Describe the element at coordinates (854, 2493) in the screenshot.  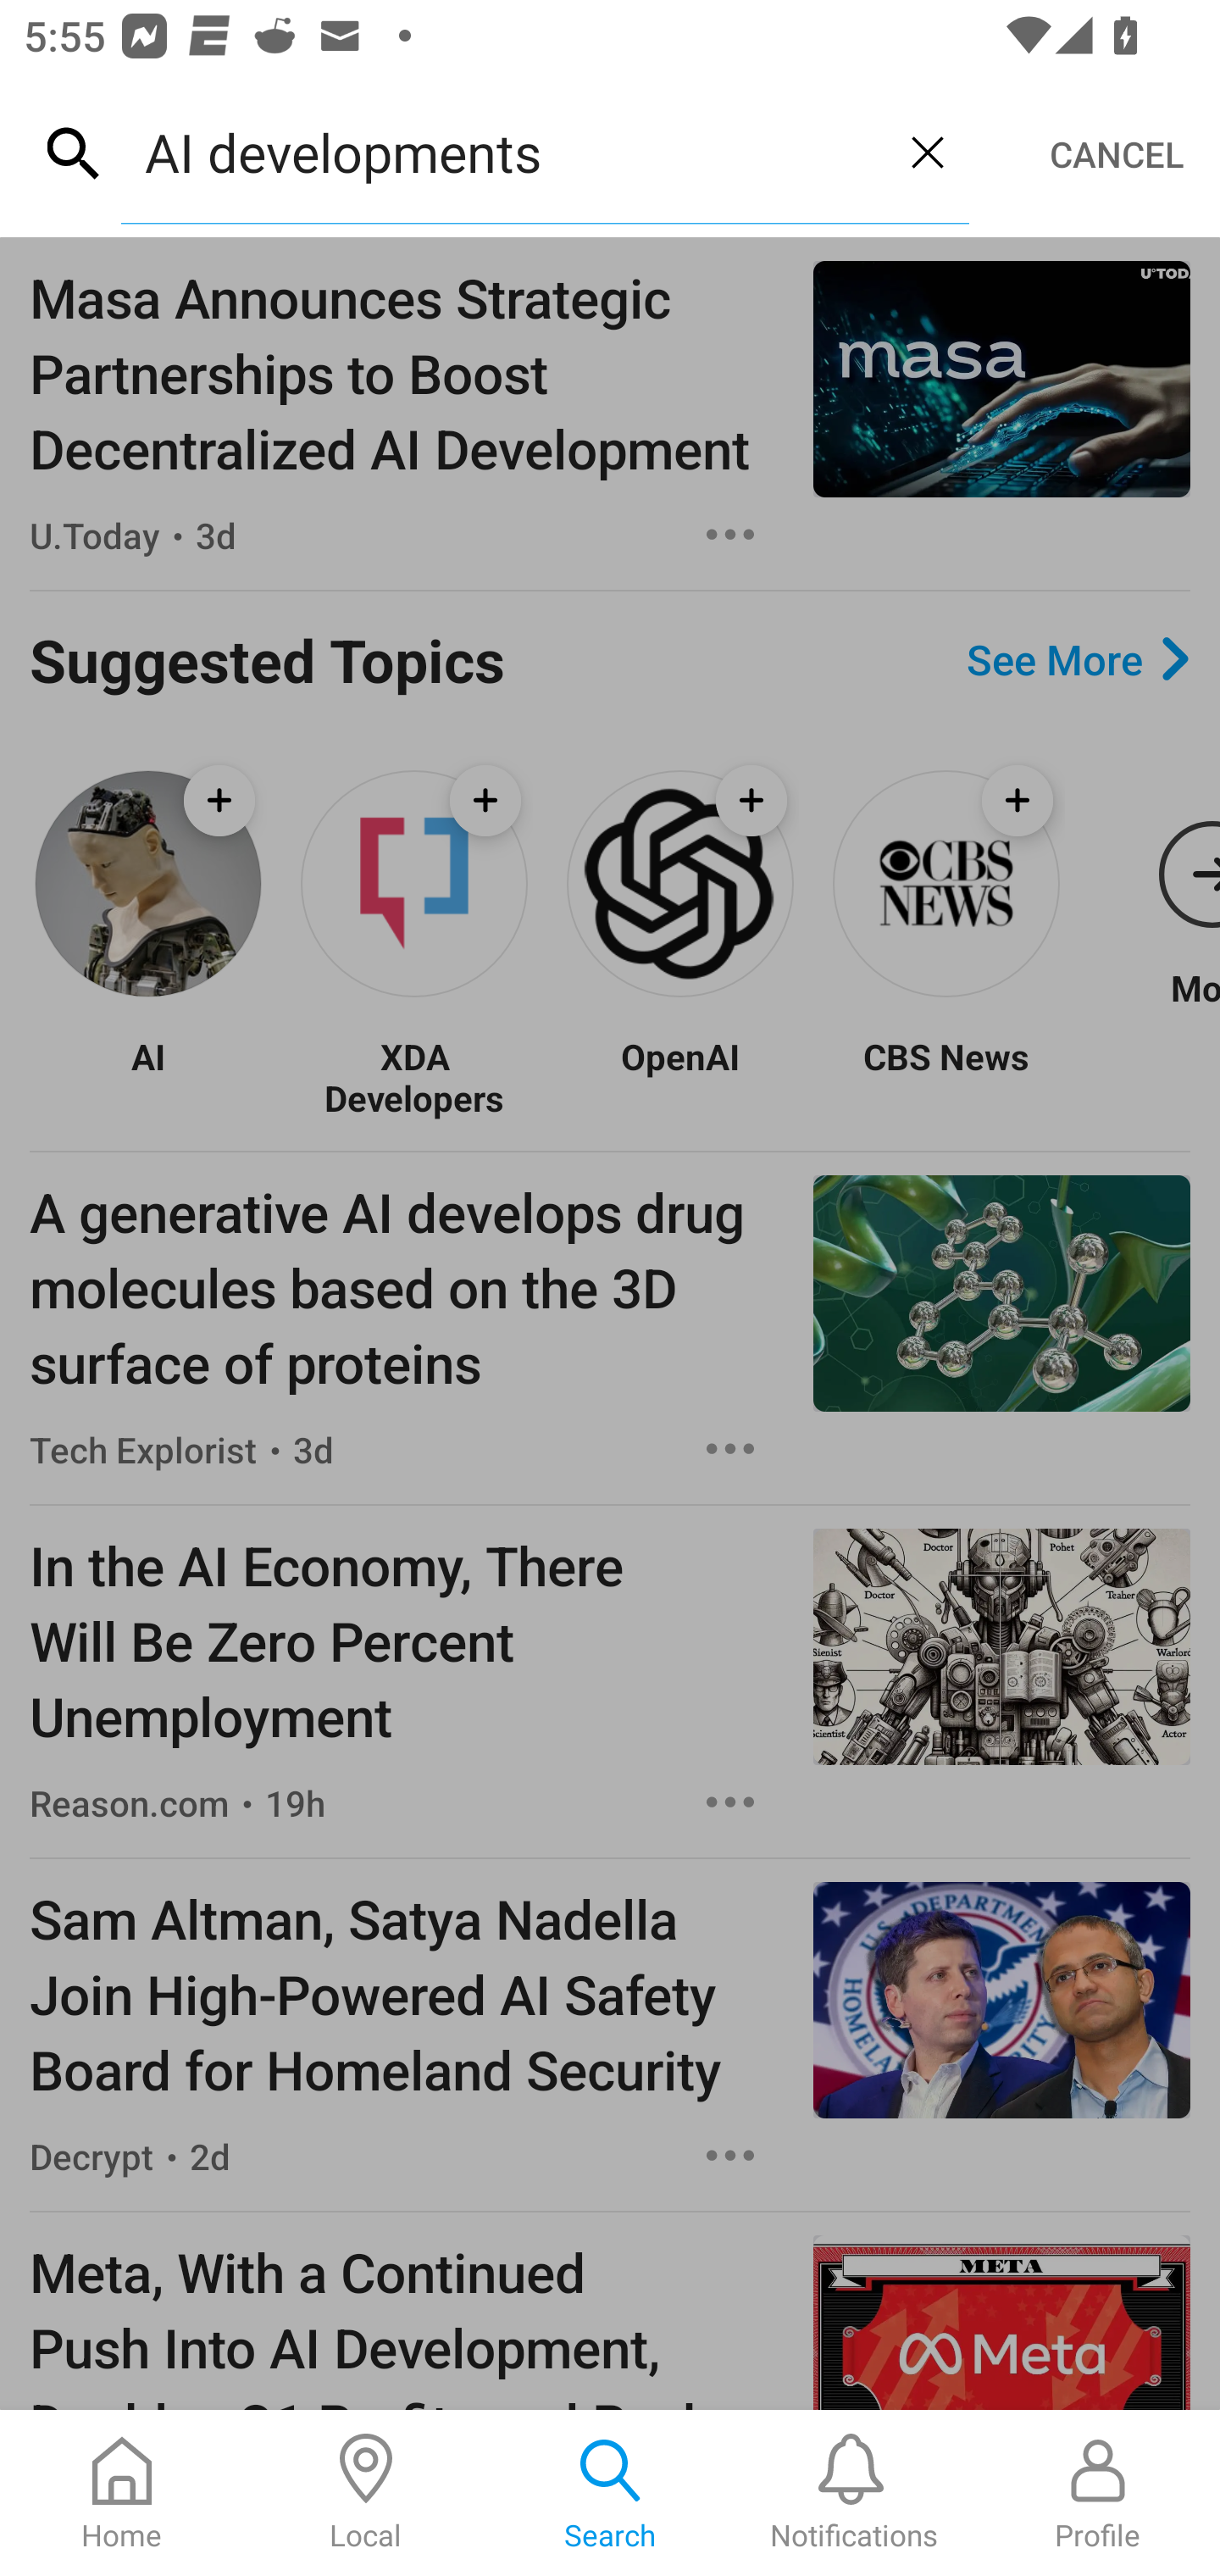
I see `Notifications` at that location.